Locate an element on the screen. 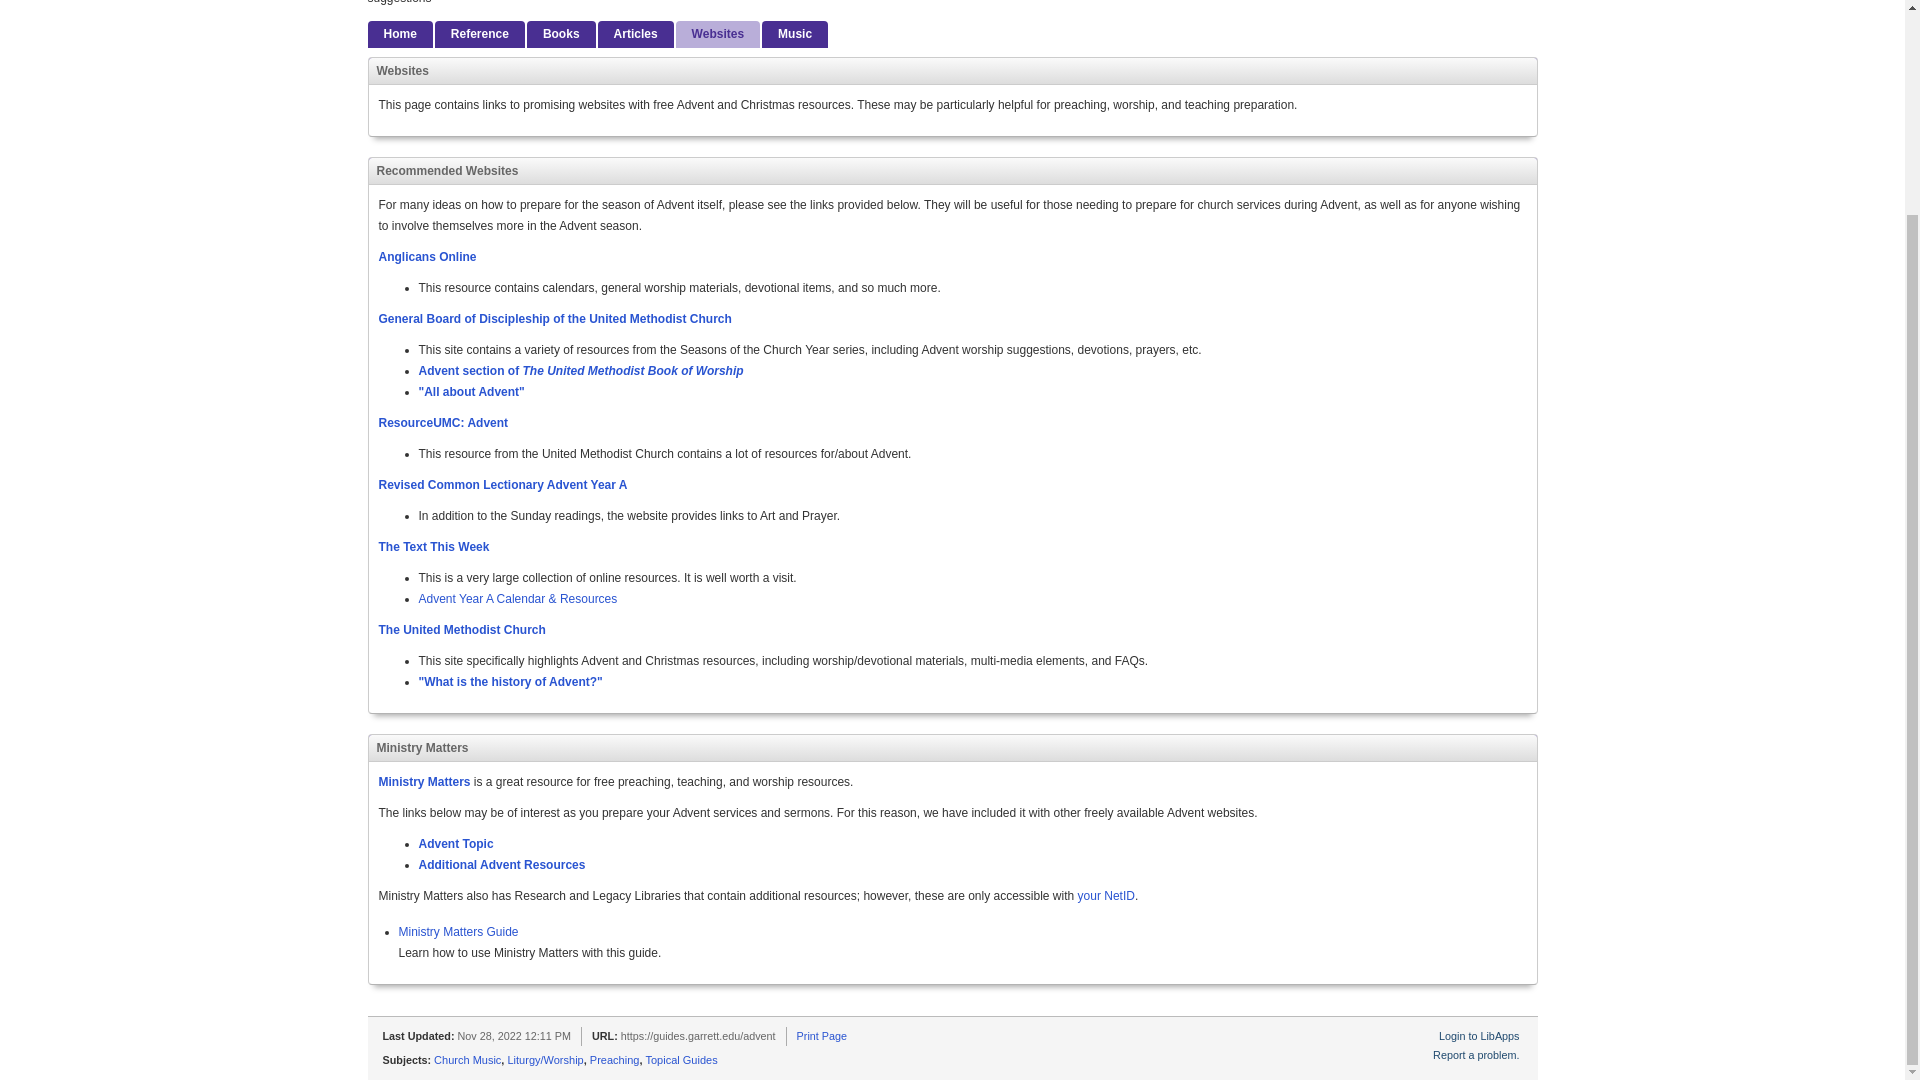 This screenshot has width=1920, height=1080. Revised Common Lectionary Advent Year A is located at coordinates (502, 485).